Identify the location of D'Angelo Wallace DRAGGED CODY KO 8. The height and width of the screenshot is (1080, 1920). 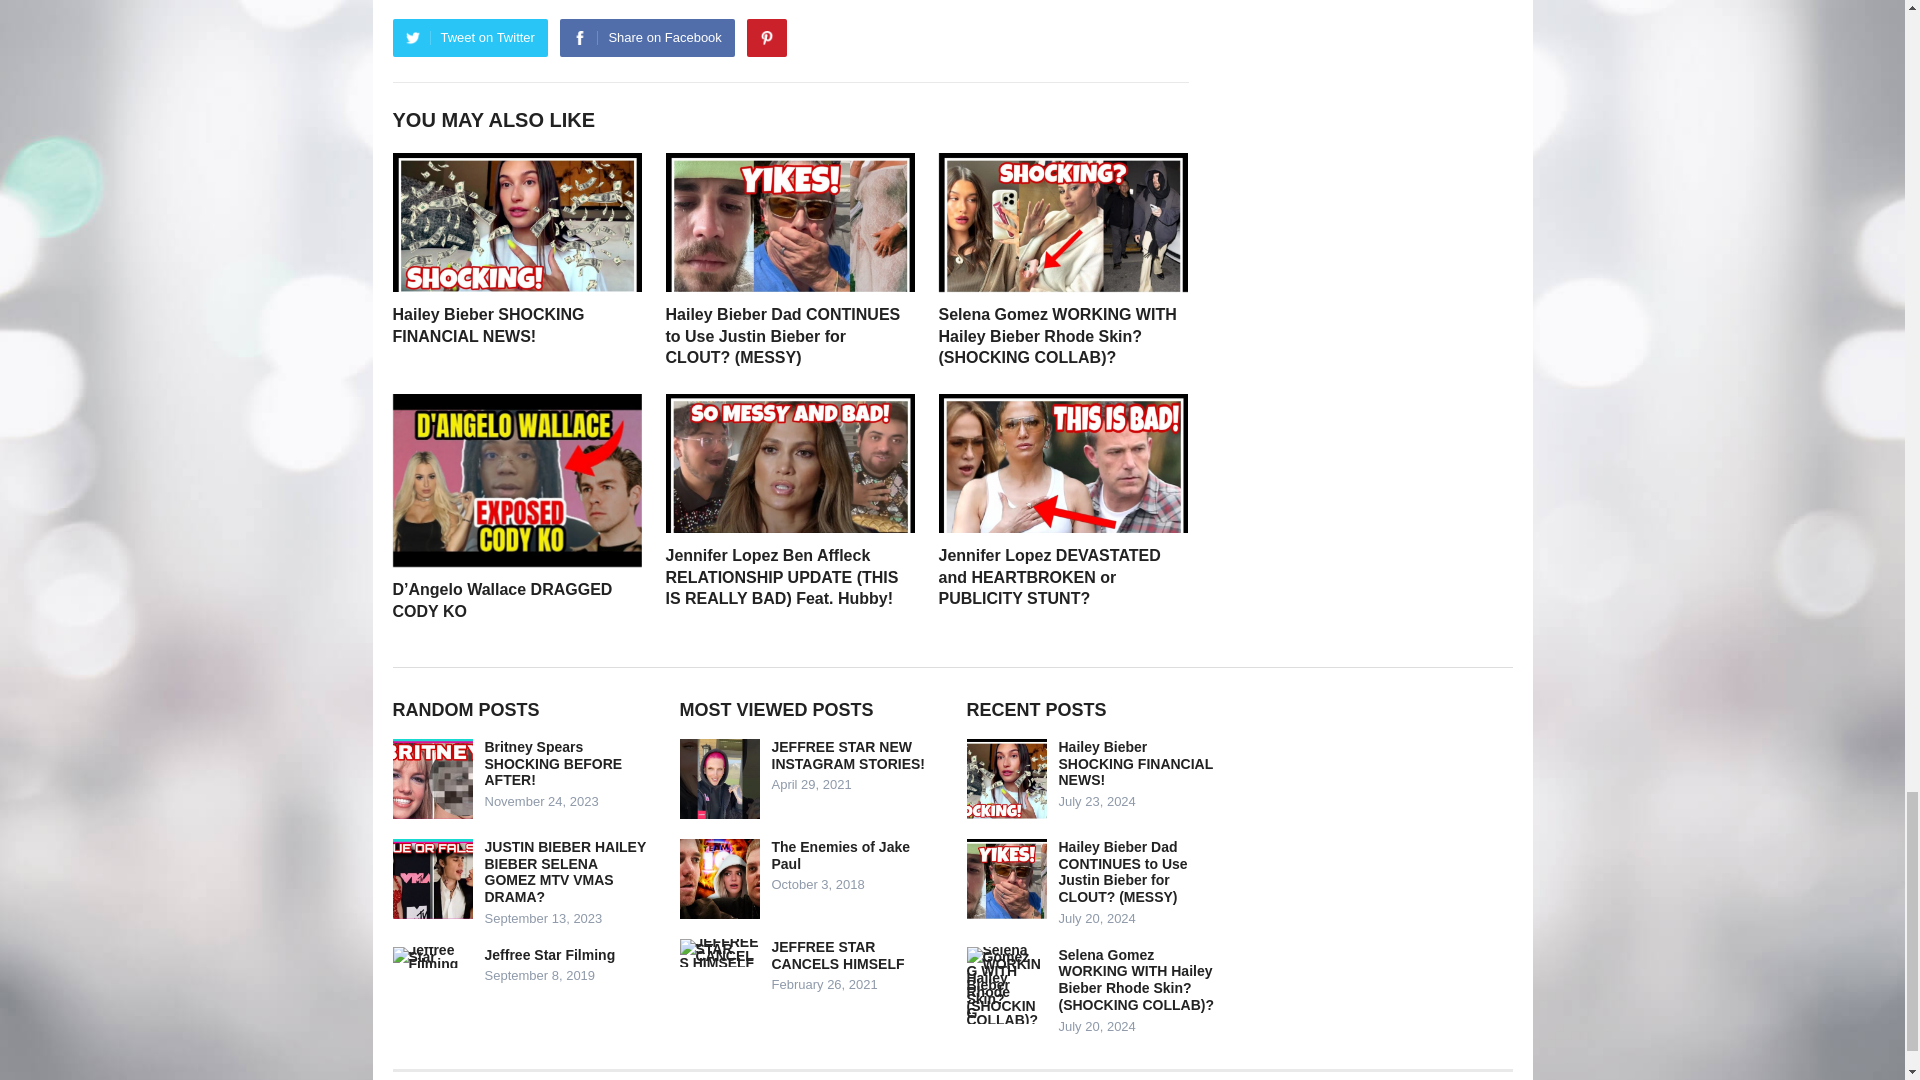
(516, 480).